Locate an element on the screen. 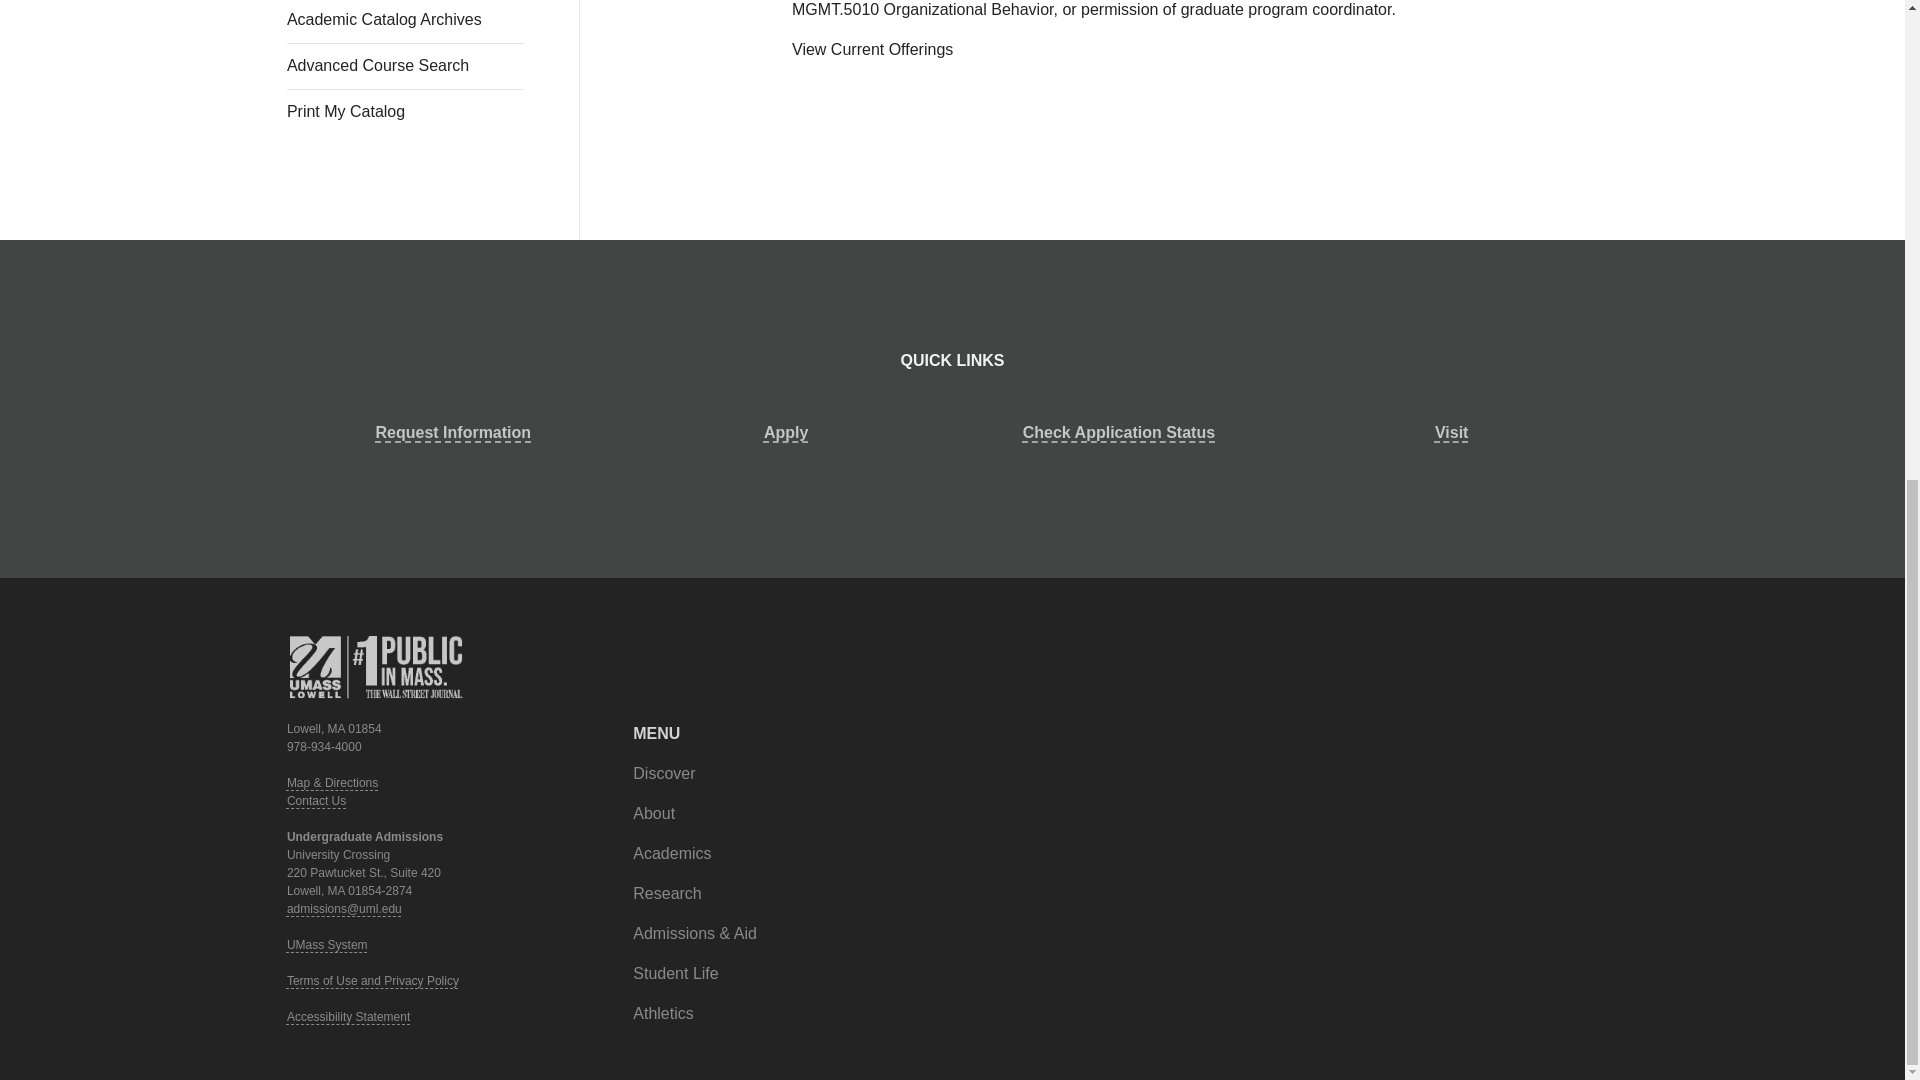 The image size is (1920, 1080). Discover is located at coordinates (664, 774).